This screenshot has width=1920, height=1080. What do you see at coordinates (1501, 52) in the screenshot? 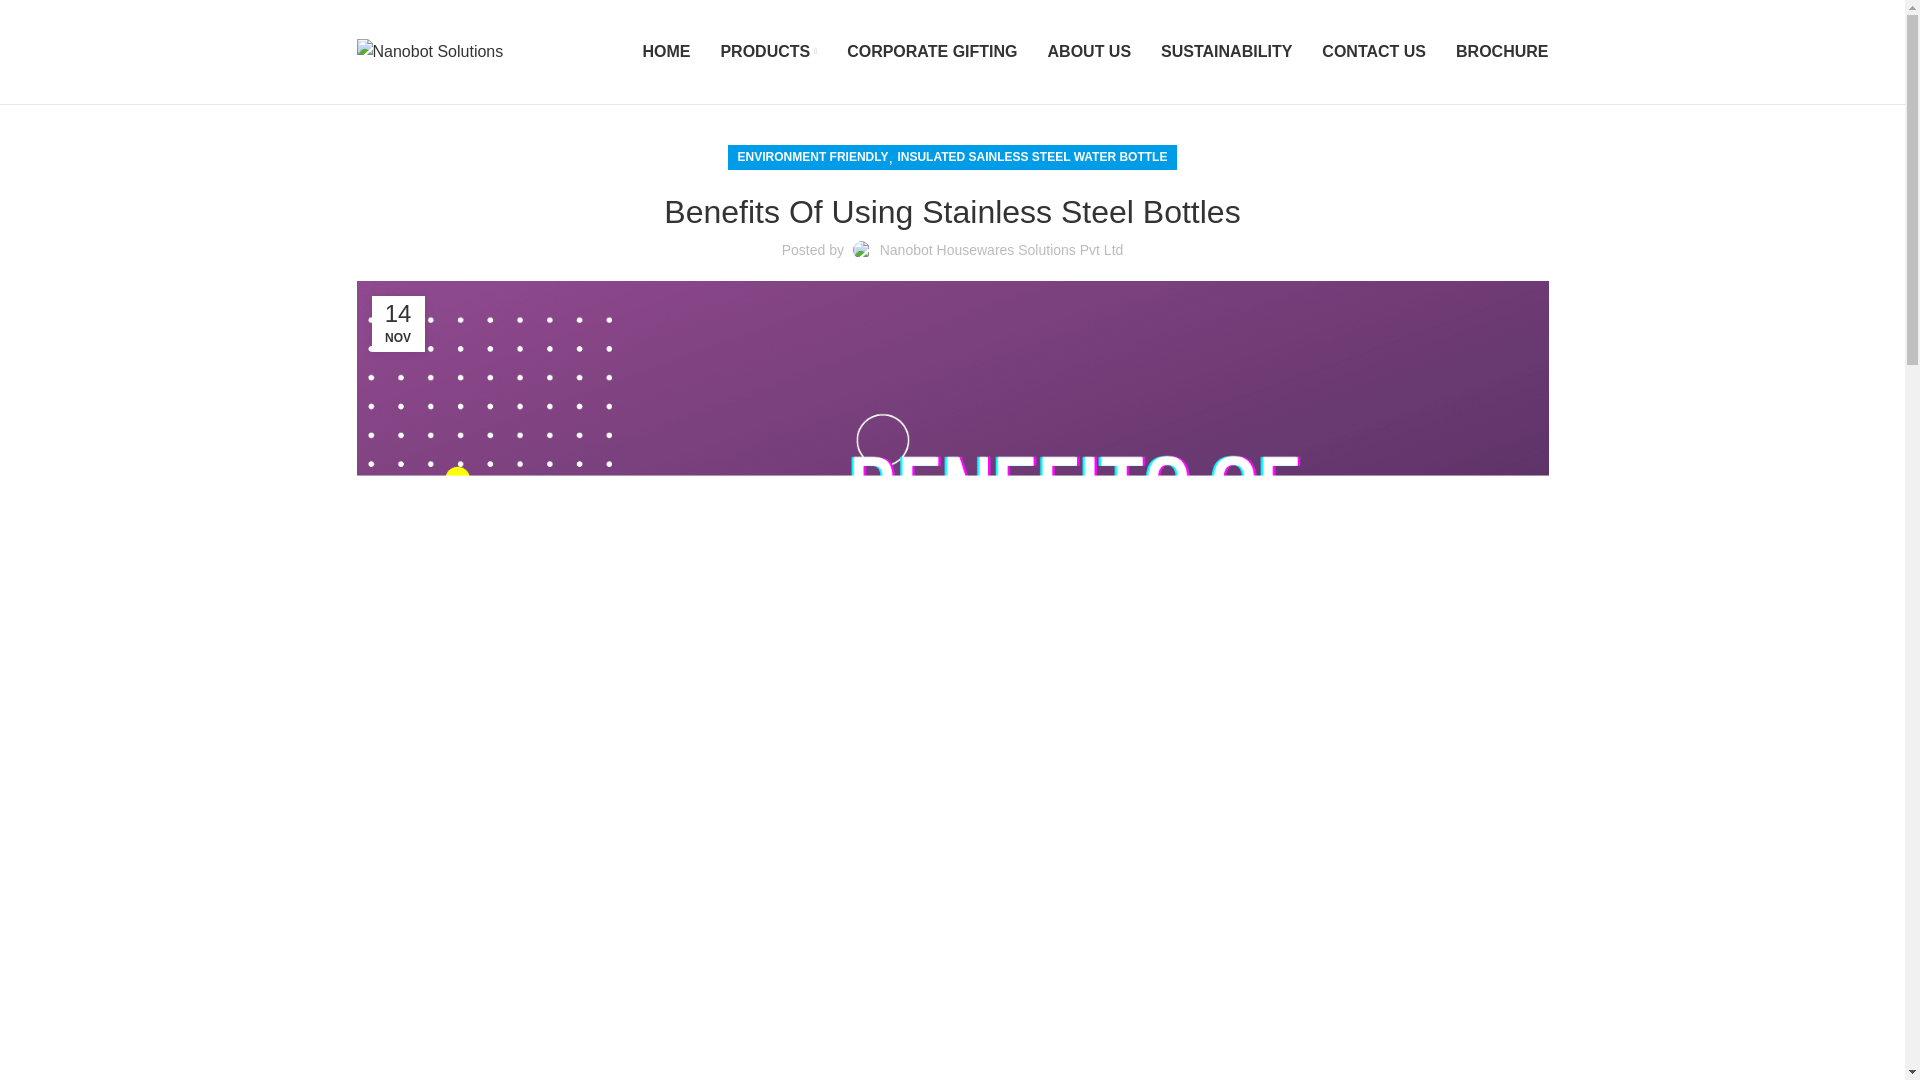
I see `BROCHURE` at bounding box center [1501, 52].